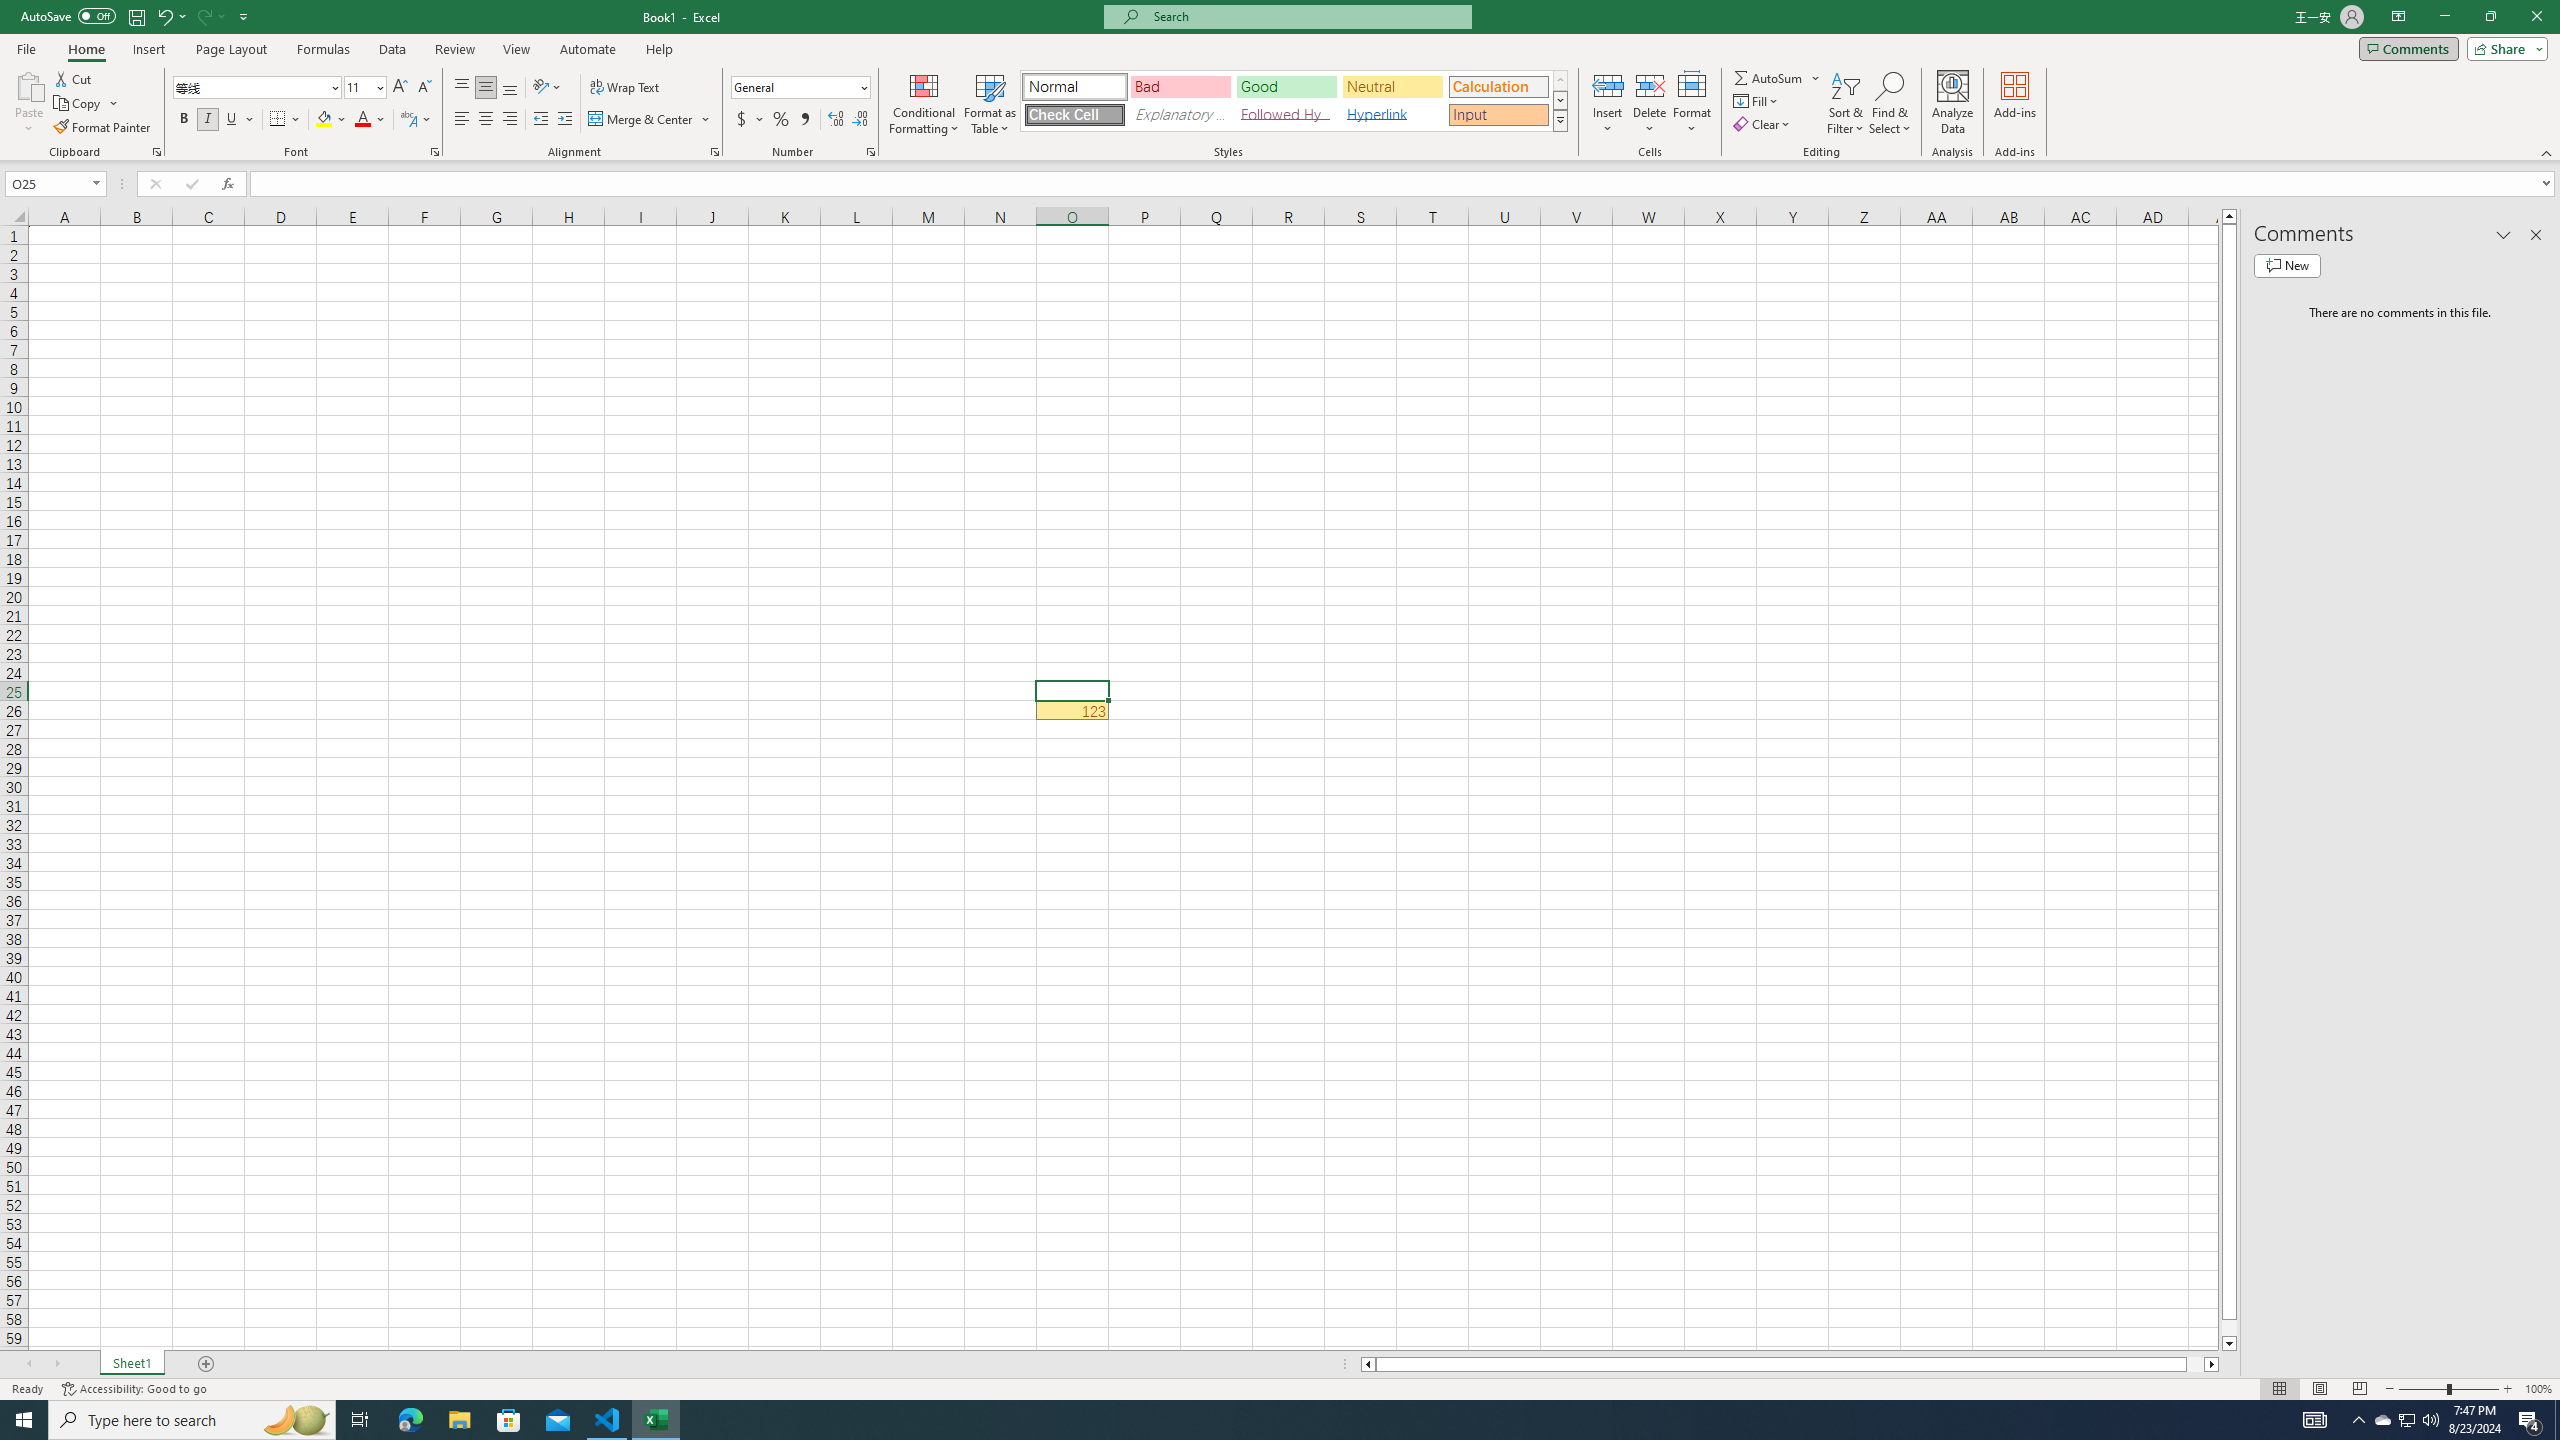  What do you see at coordinates (2503, 235) in the screenshot?
I see `Task Pane Options` at bounding box center [2503, 235].